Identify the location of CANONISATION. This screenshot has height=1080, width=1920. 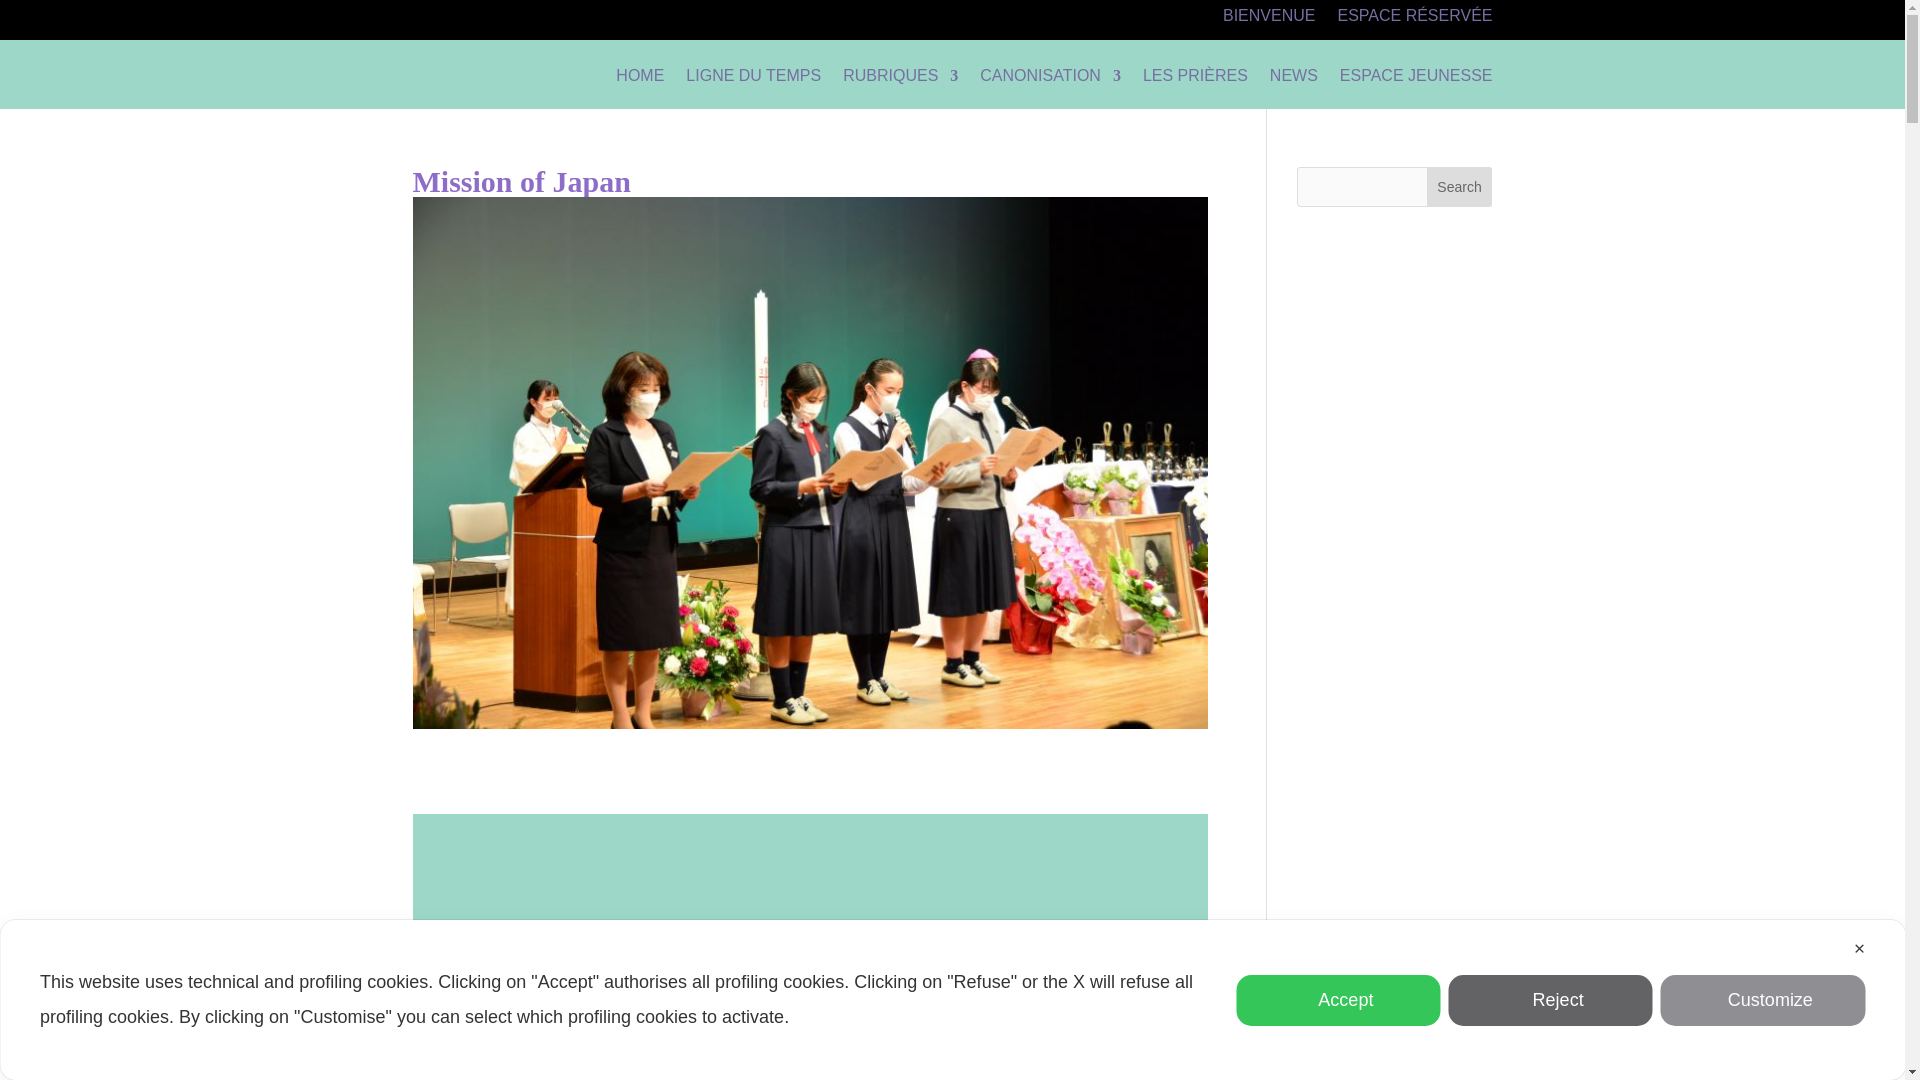
(1050, 80).